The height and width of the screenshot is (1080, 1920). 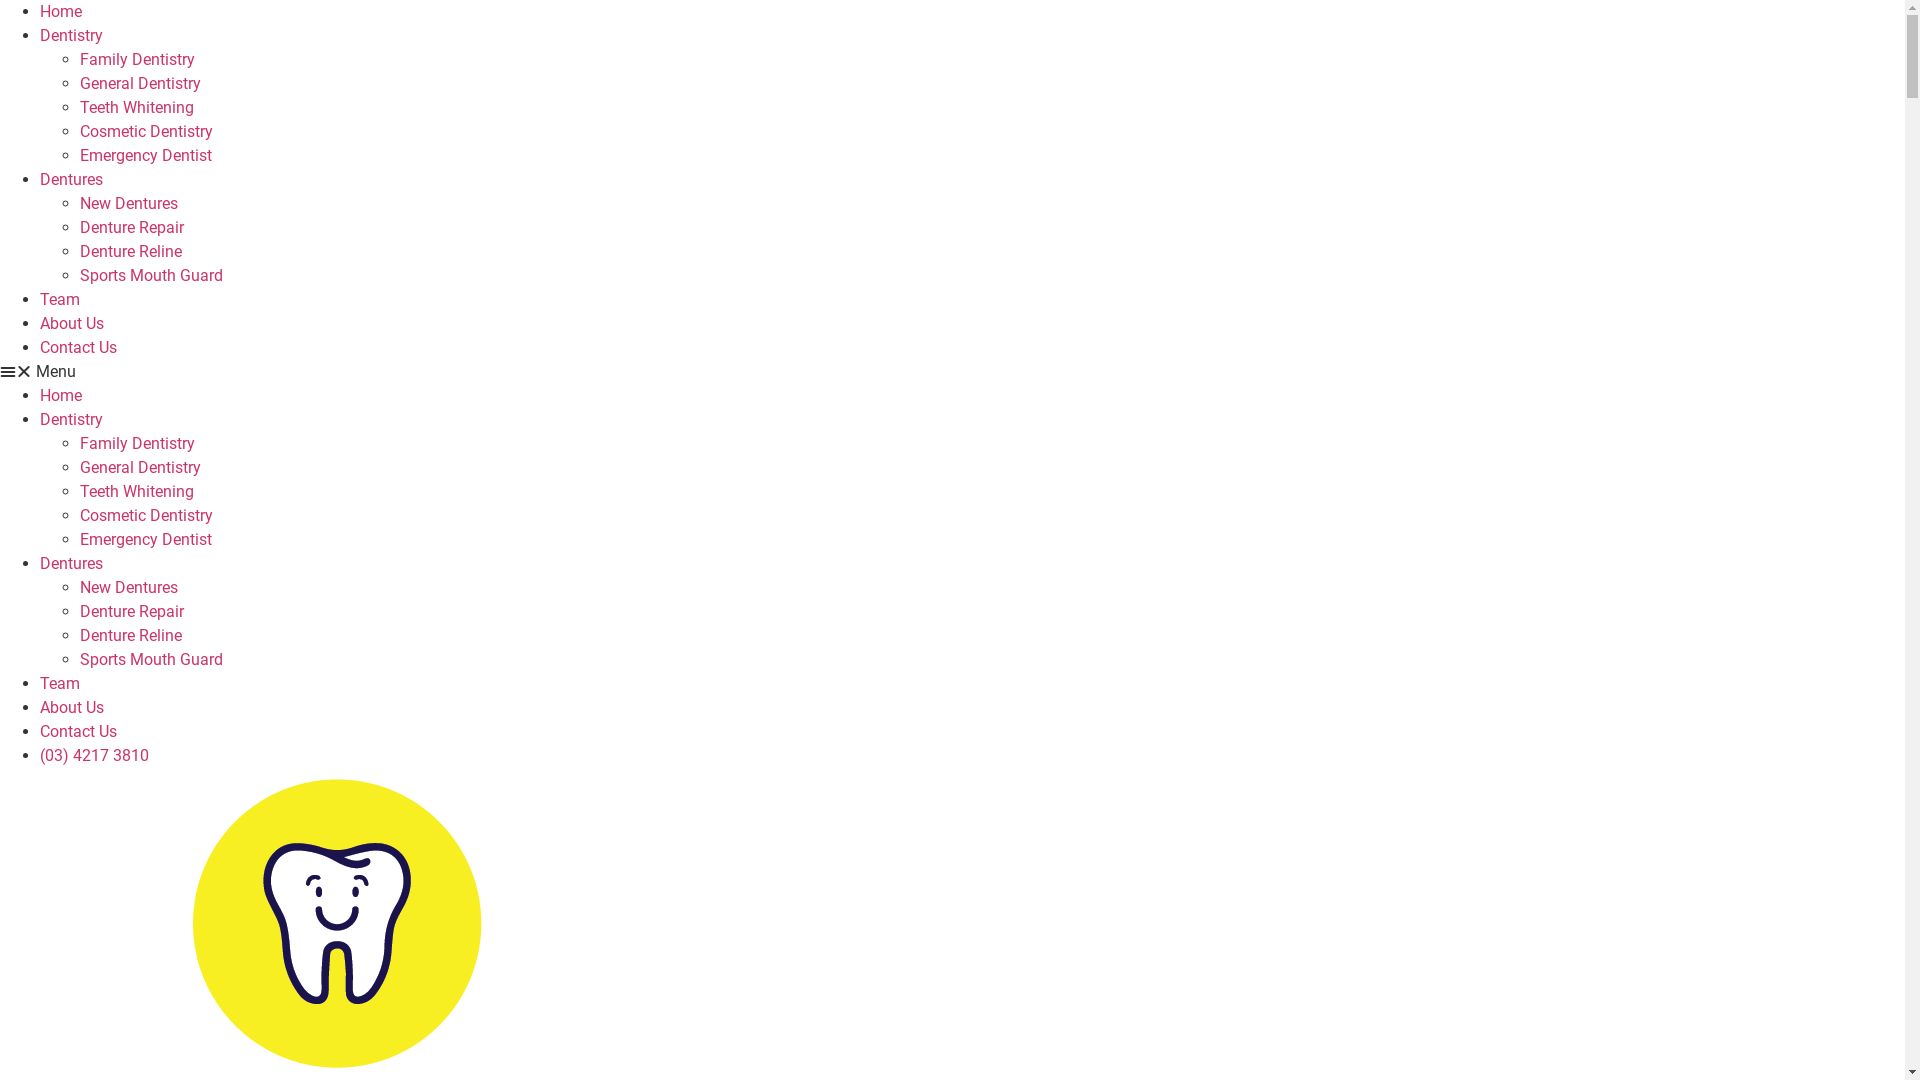 What do you see at coordinates (137, 492) in the screenshot?
I see `Teeth Whitening` at bounding box center [137, 492].